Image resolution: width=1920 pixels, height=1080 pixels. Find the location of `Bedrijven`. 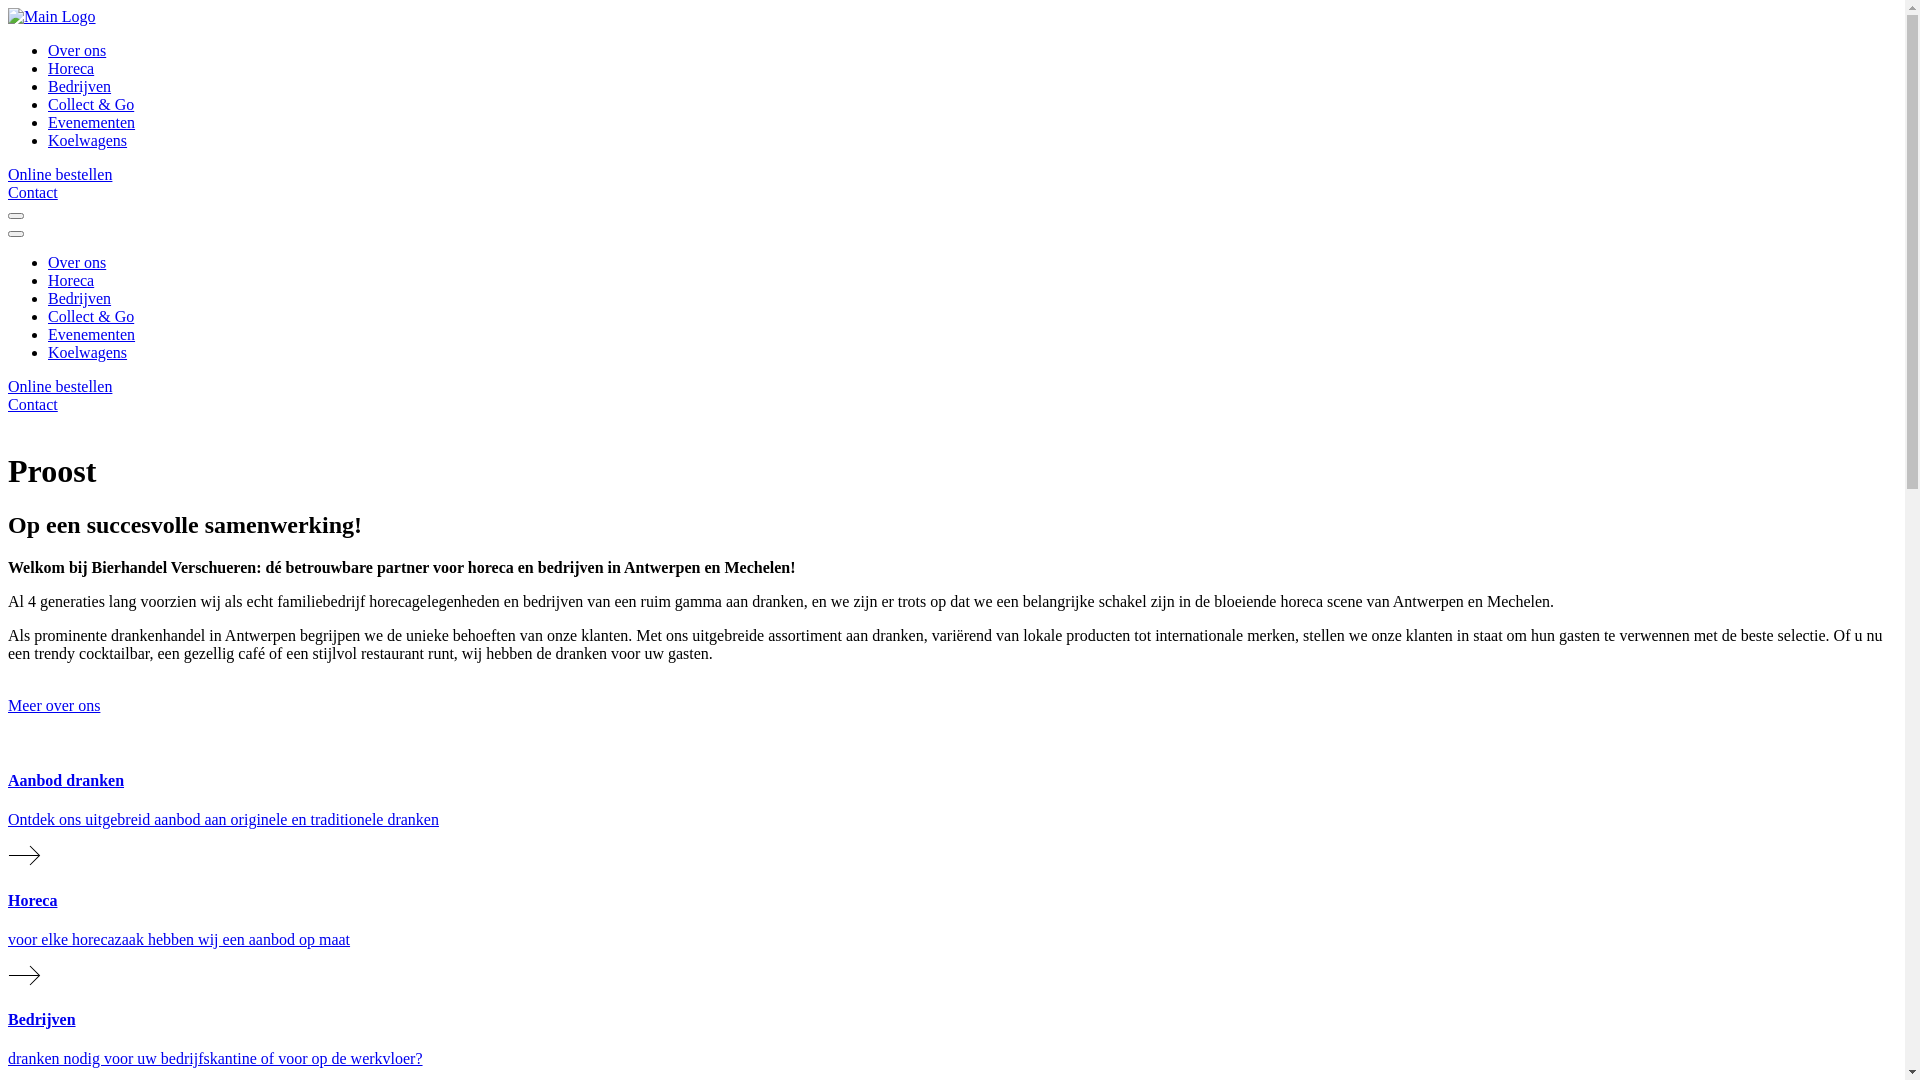

Bedrijven is located at coordinates (80, 86).